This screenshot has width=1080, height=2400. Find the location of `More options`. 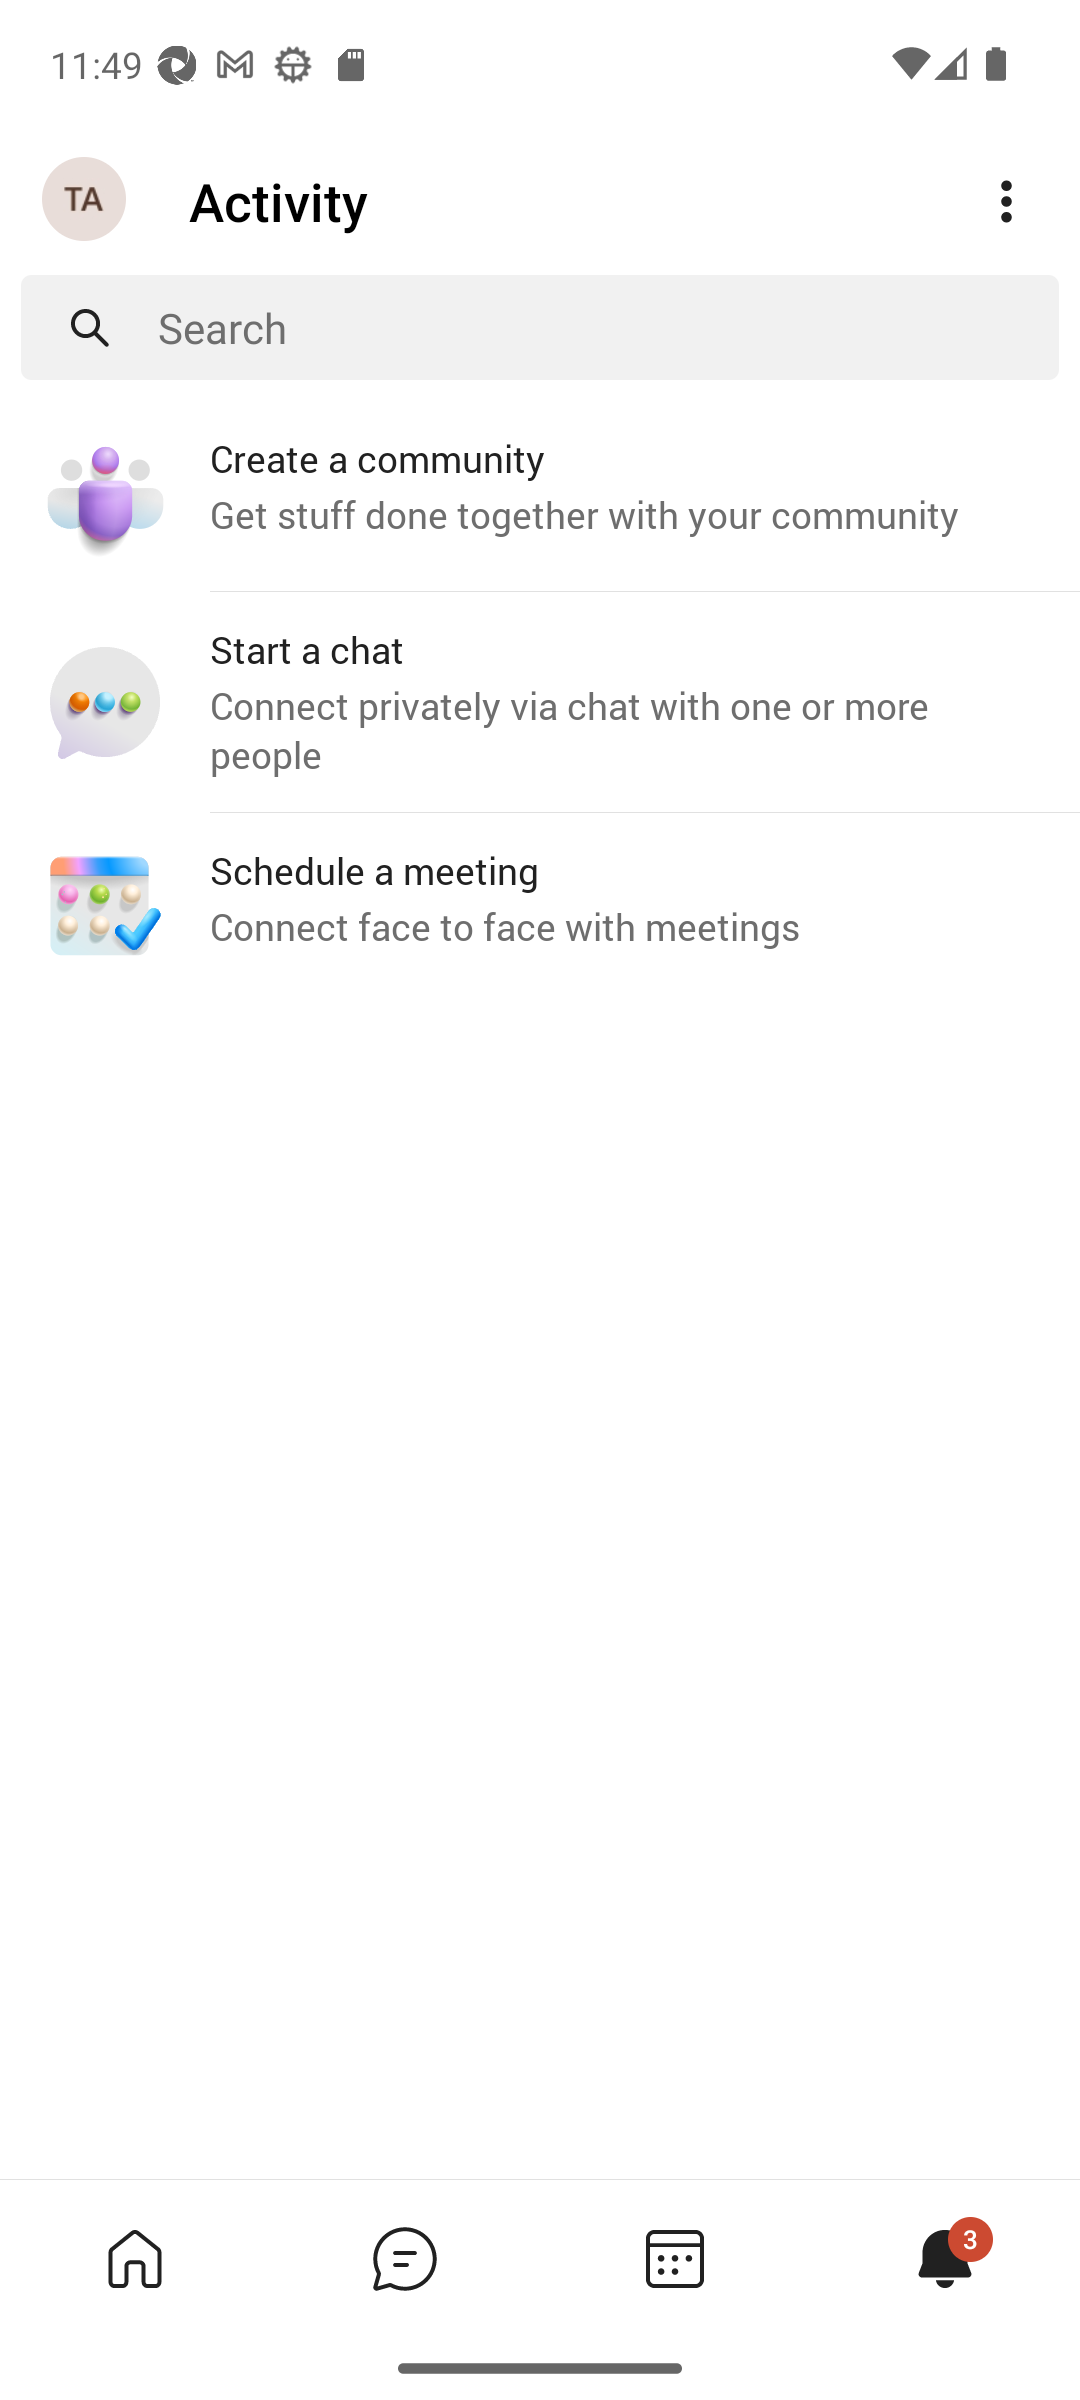

More options is located at coordinates (1006, 202).